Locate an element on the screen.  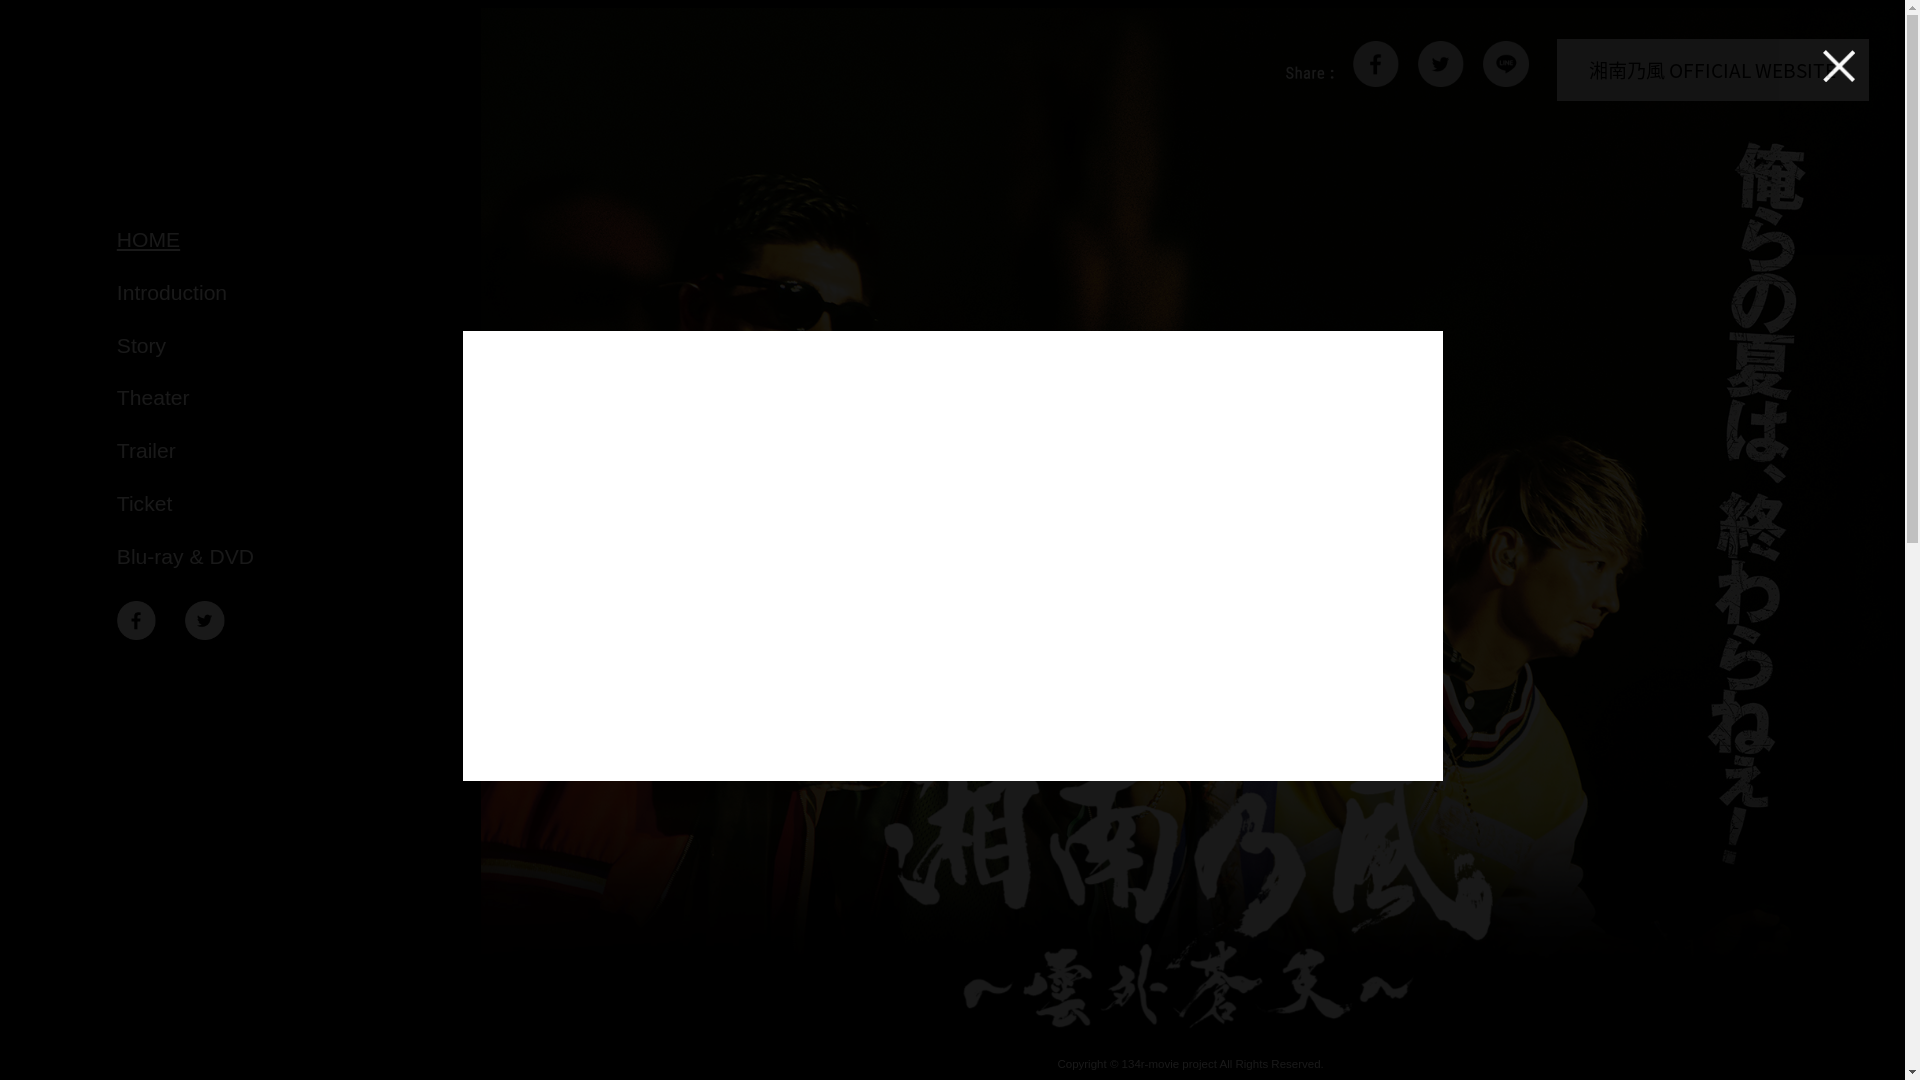
Story is located at coordinates (296, 346).